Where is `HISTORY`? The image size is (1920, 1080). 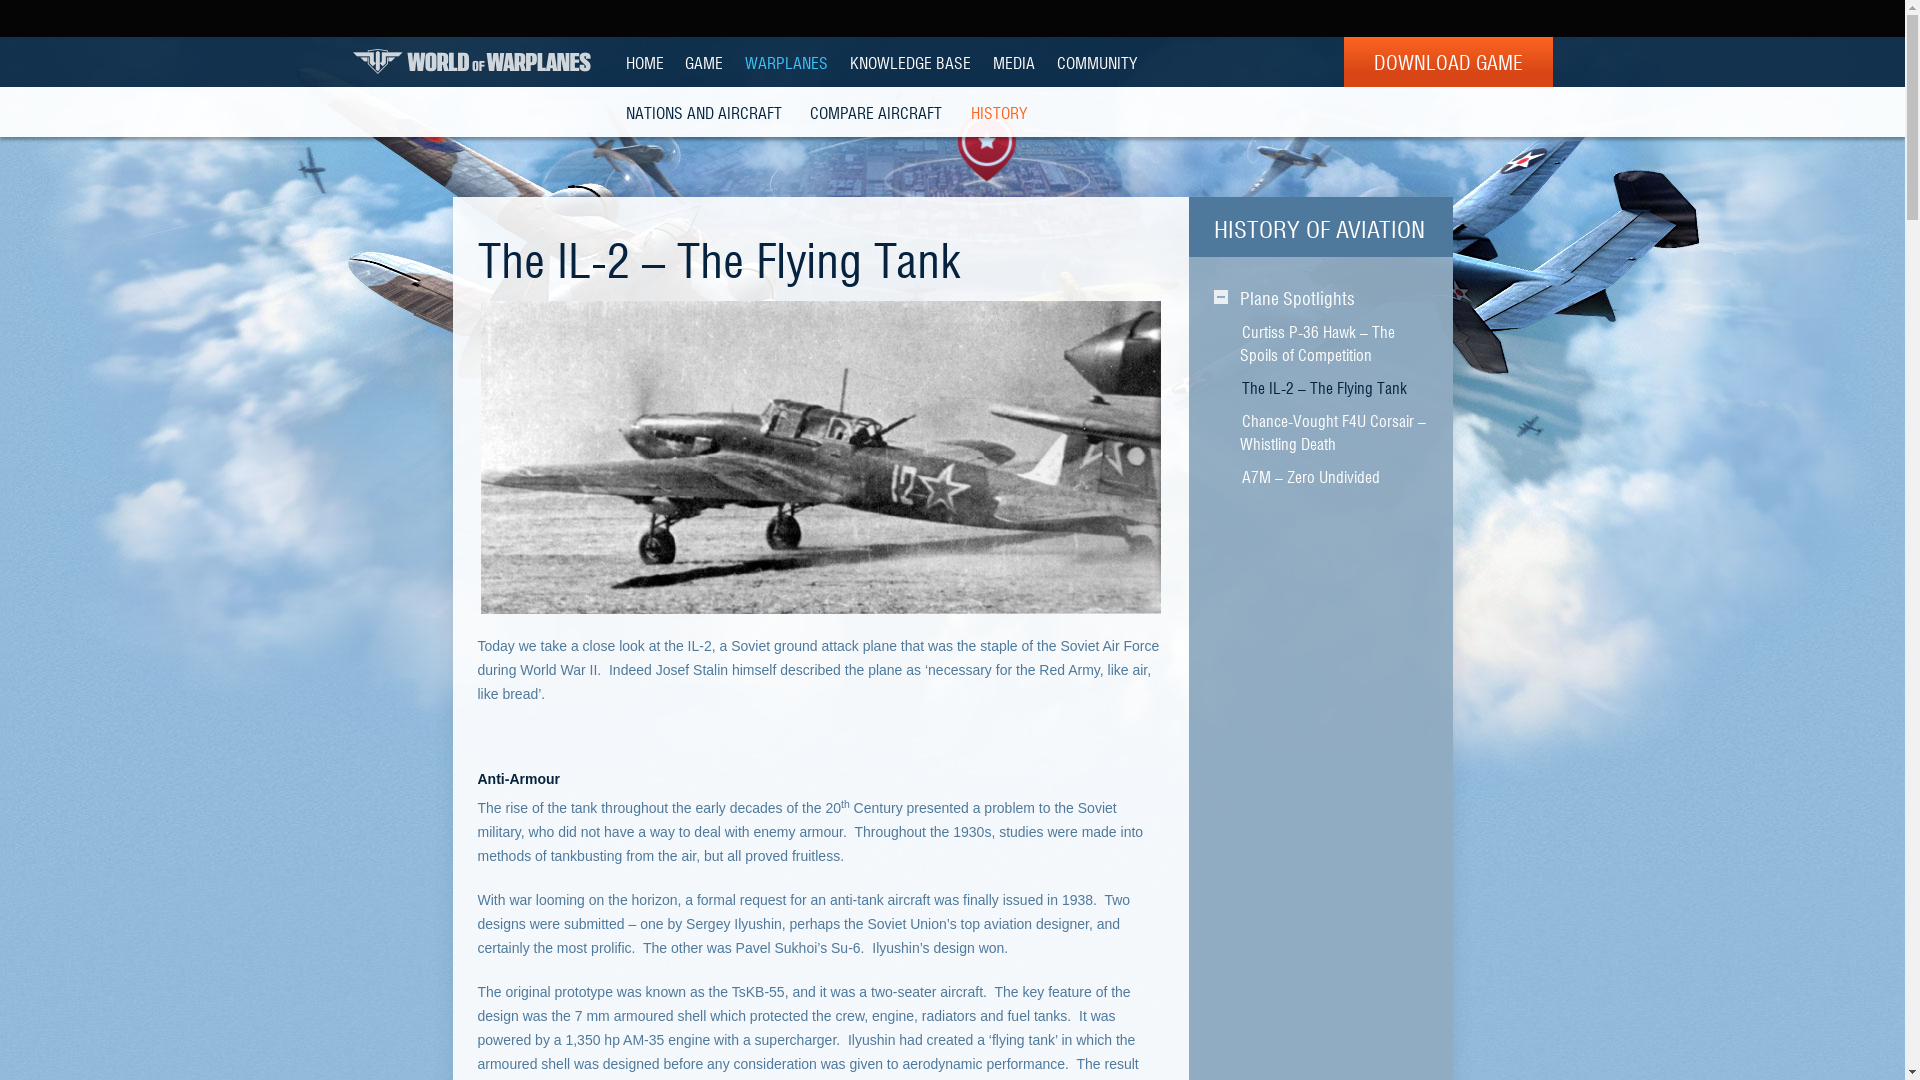
HISTORY is located at coordinates (999, 112).